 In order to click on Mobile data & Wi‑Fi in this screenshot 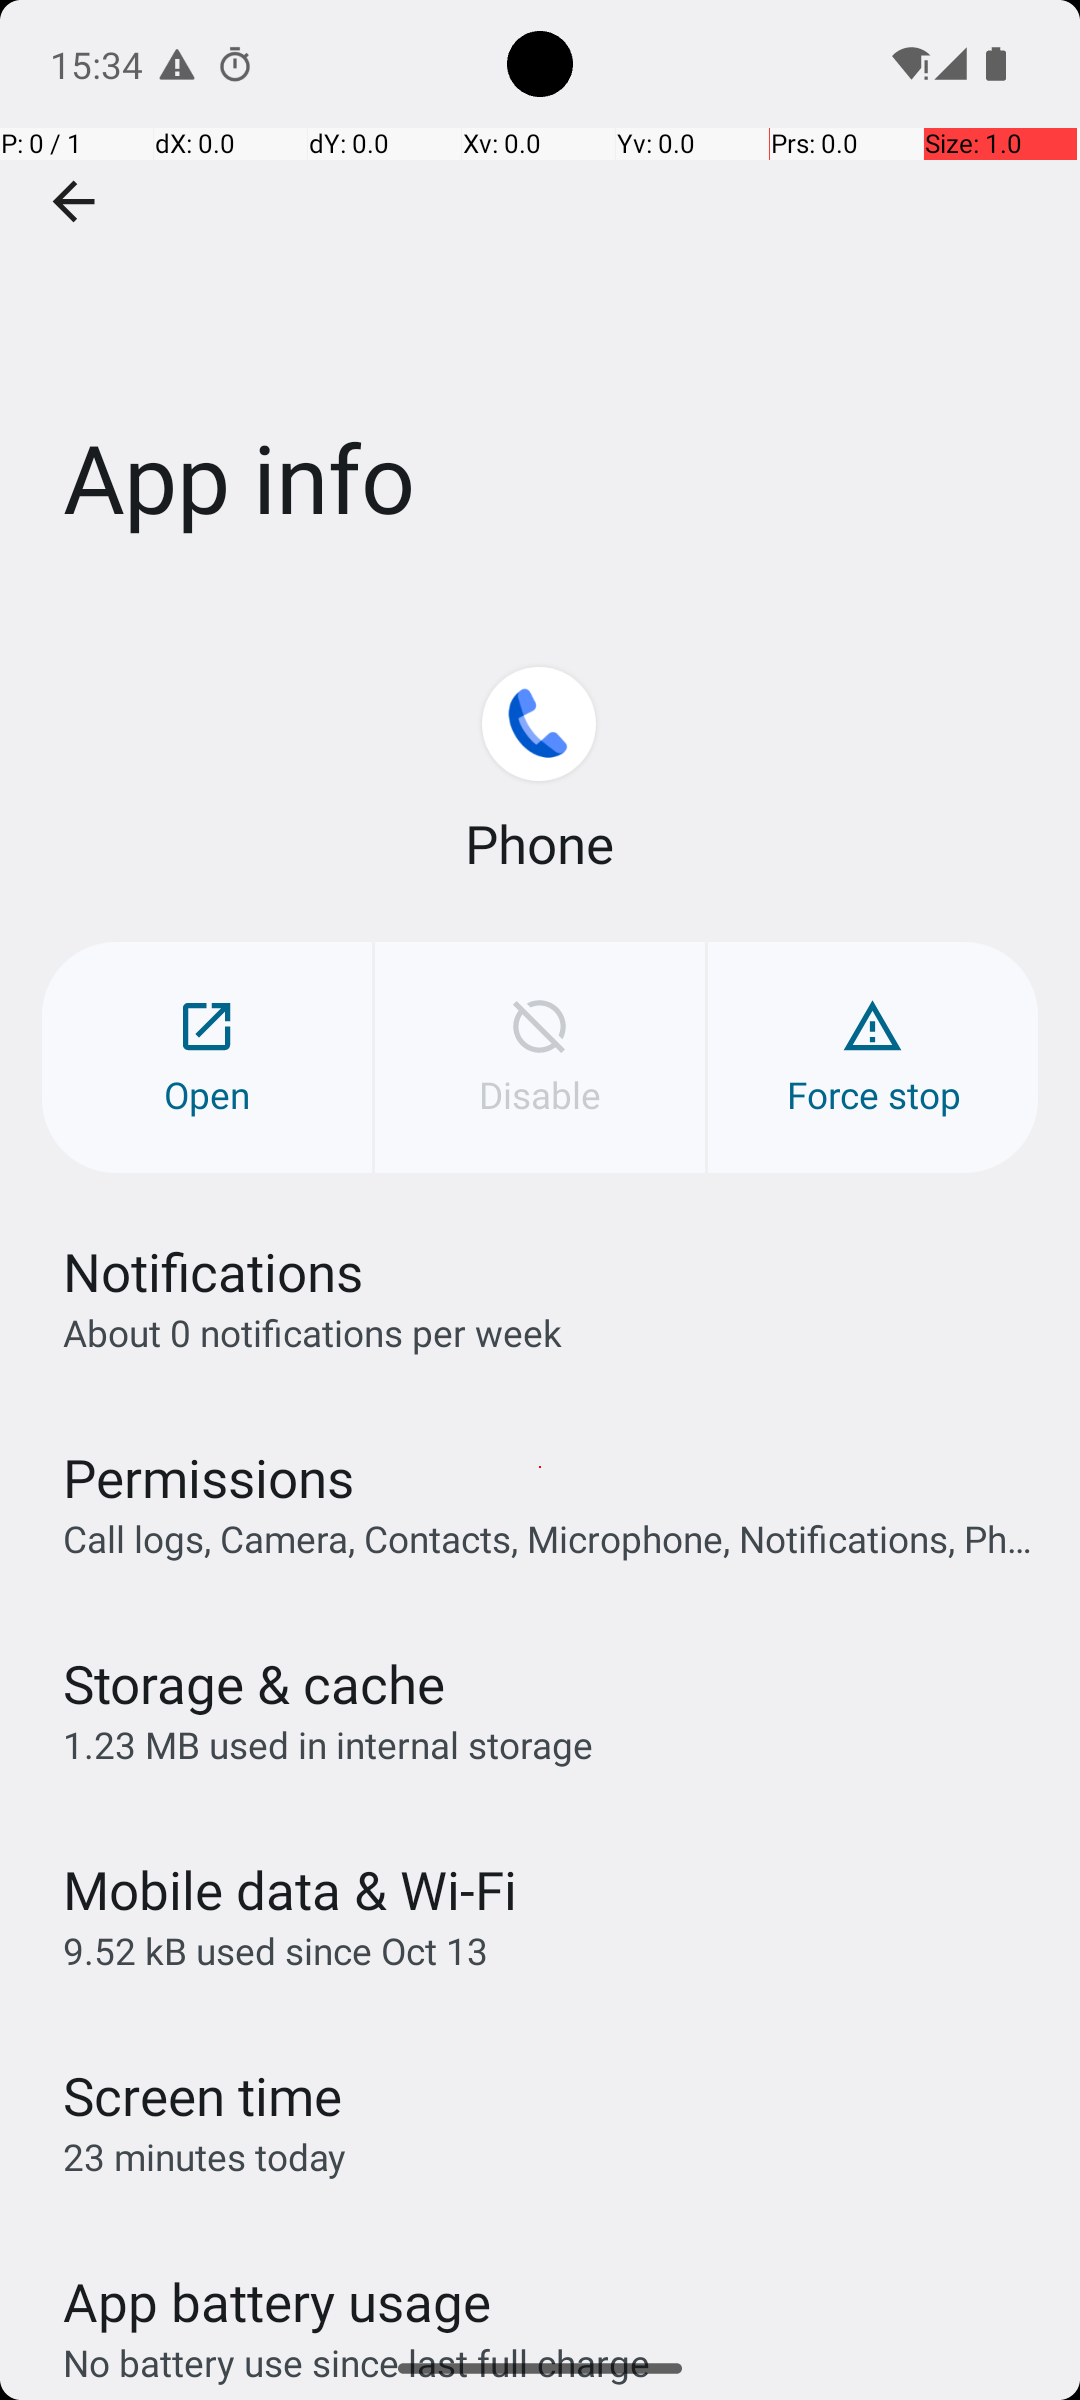, I will do `click(290, 1890)`.